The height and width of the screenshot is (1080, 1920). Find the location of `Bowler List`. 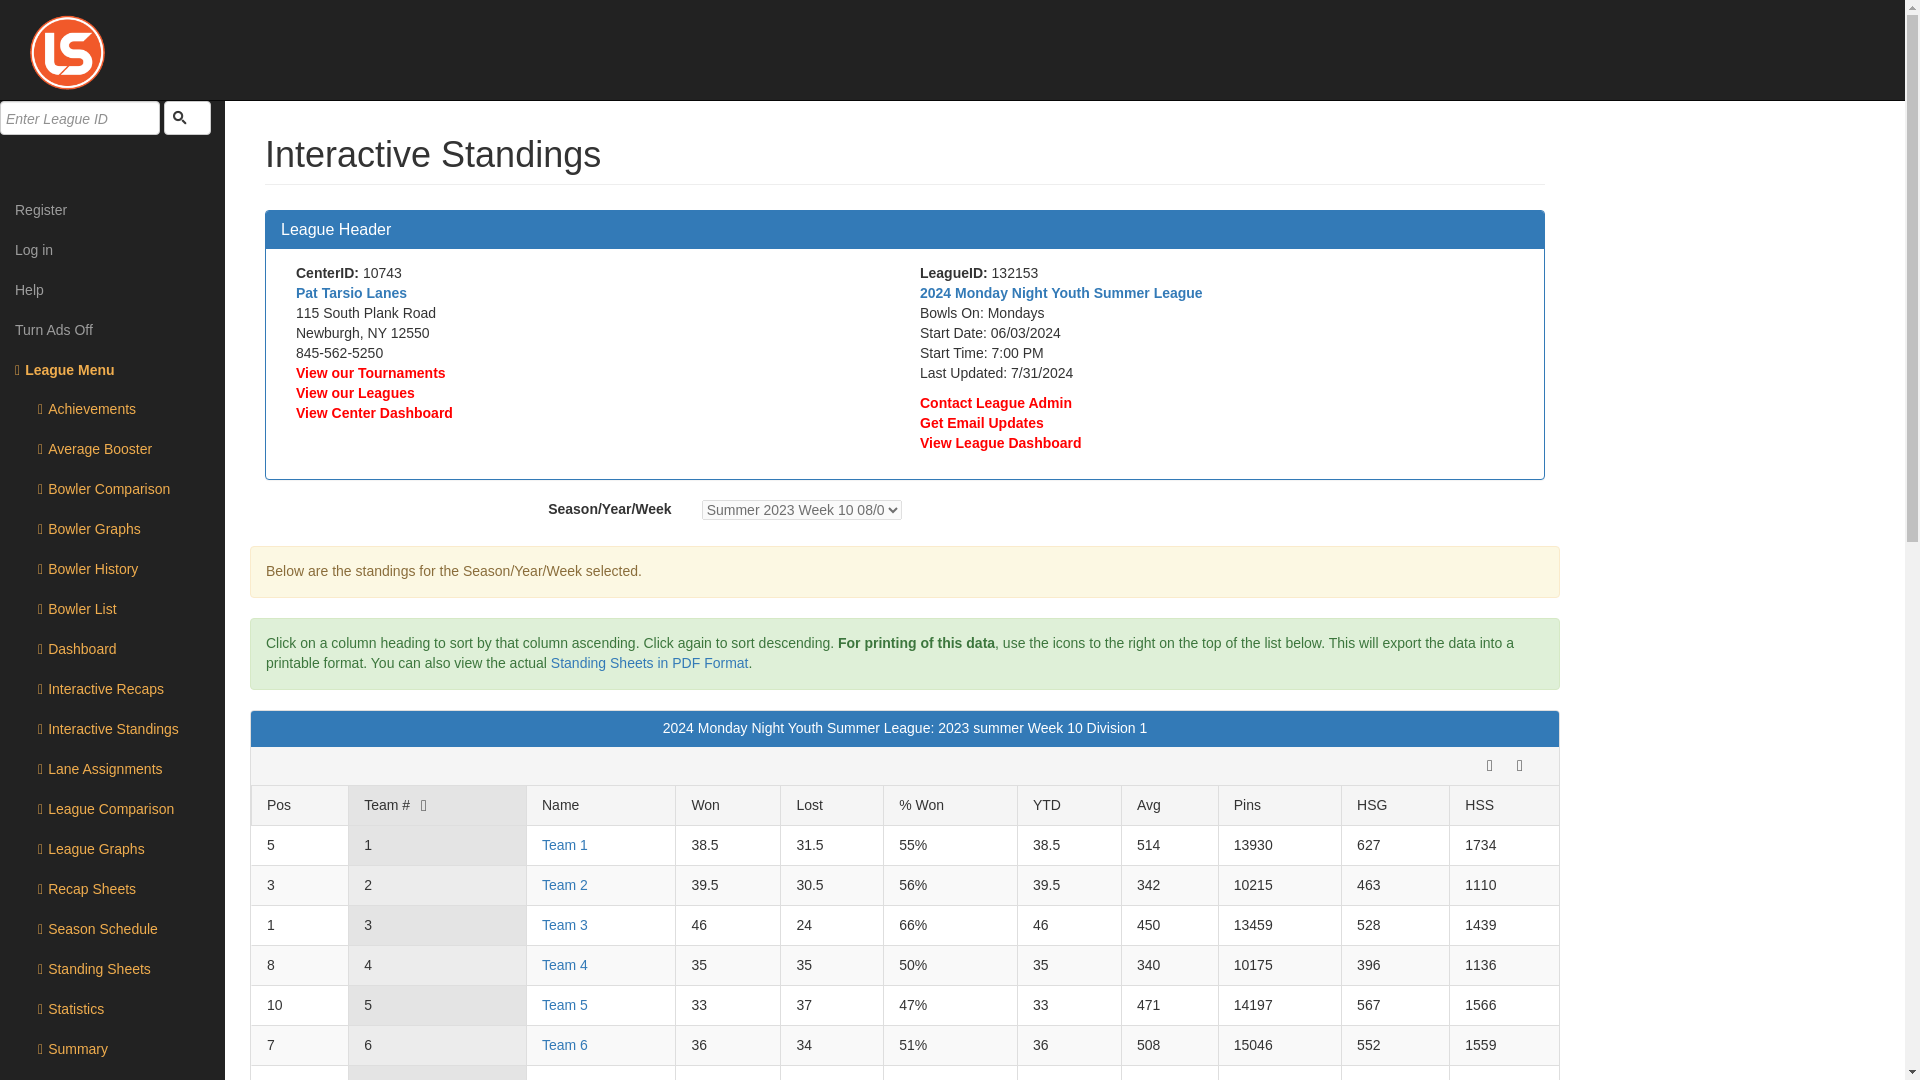

Bowler List is located at coordinates (112, 609).